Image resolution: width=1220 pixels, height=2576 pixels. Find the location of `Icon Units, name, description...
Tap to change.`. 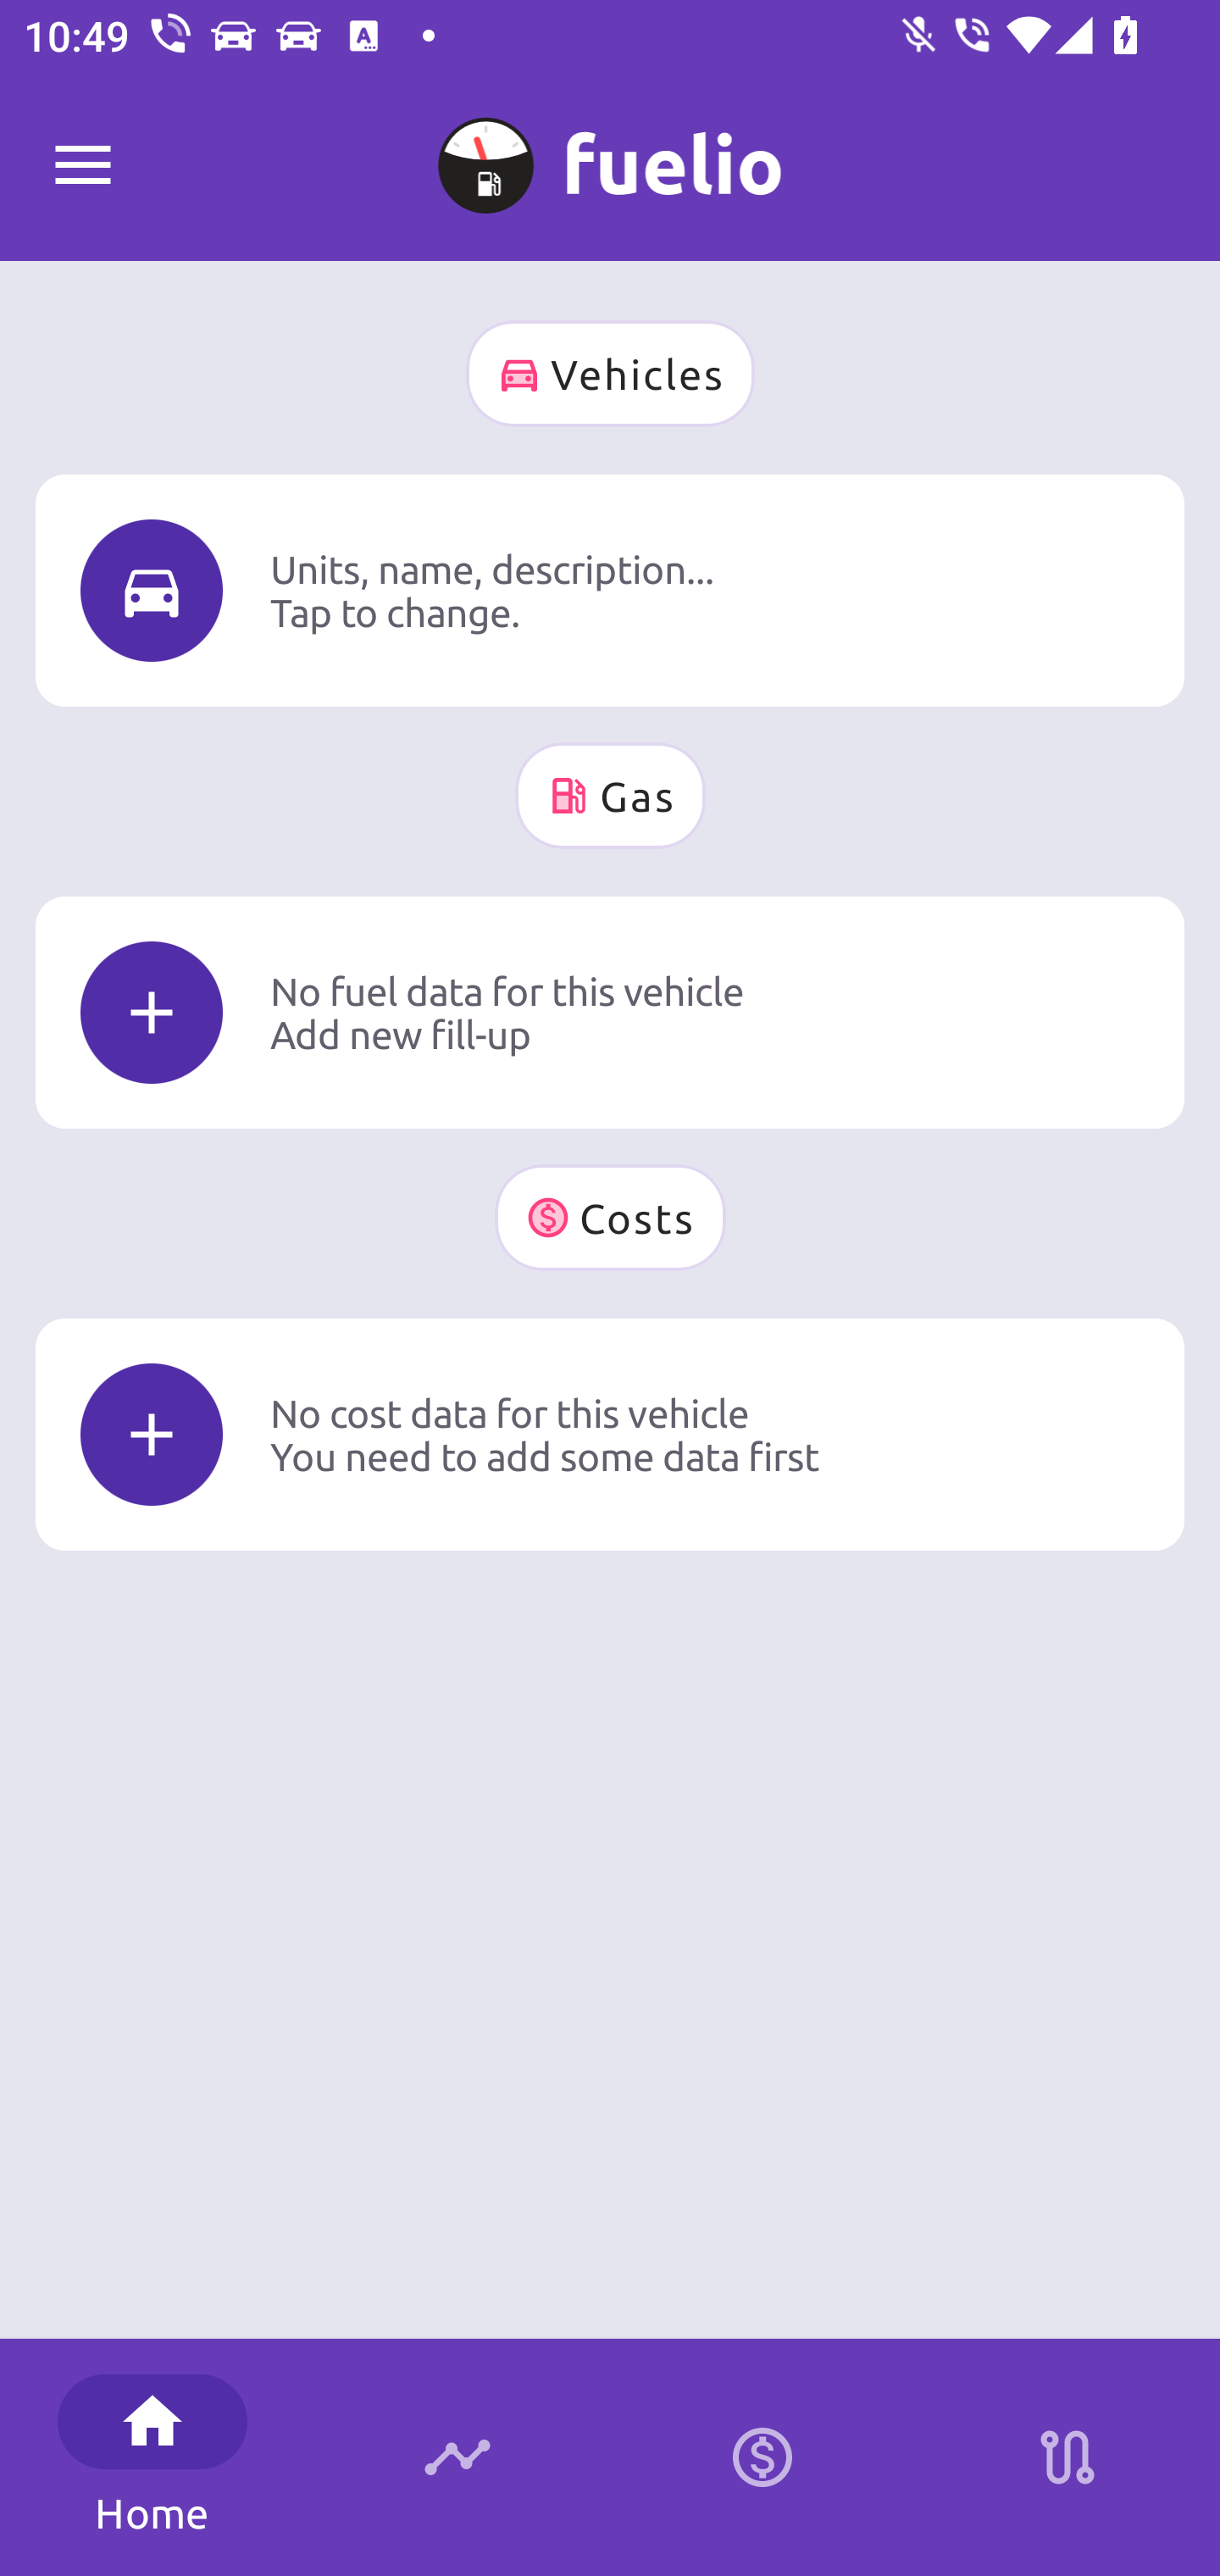

Icon Units, name, description...
Tap to change. is located at coordinates (610, 590).